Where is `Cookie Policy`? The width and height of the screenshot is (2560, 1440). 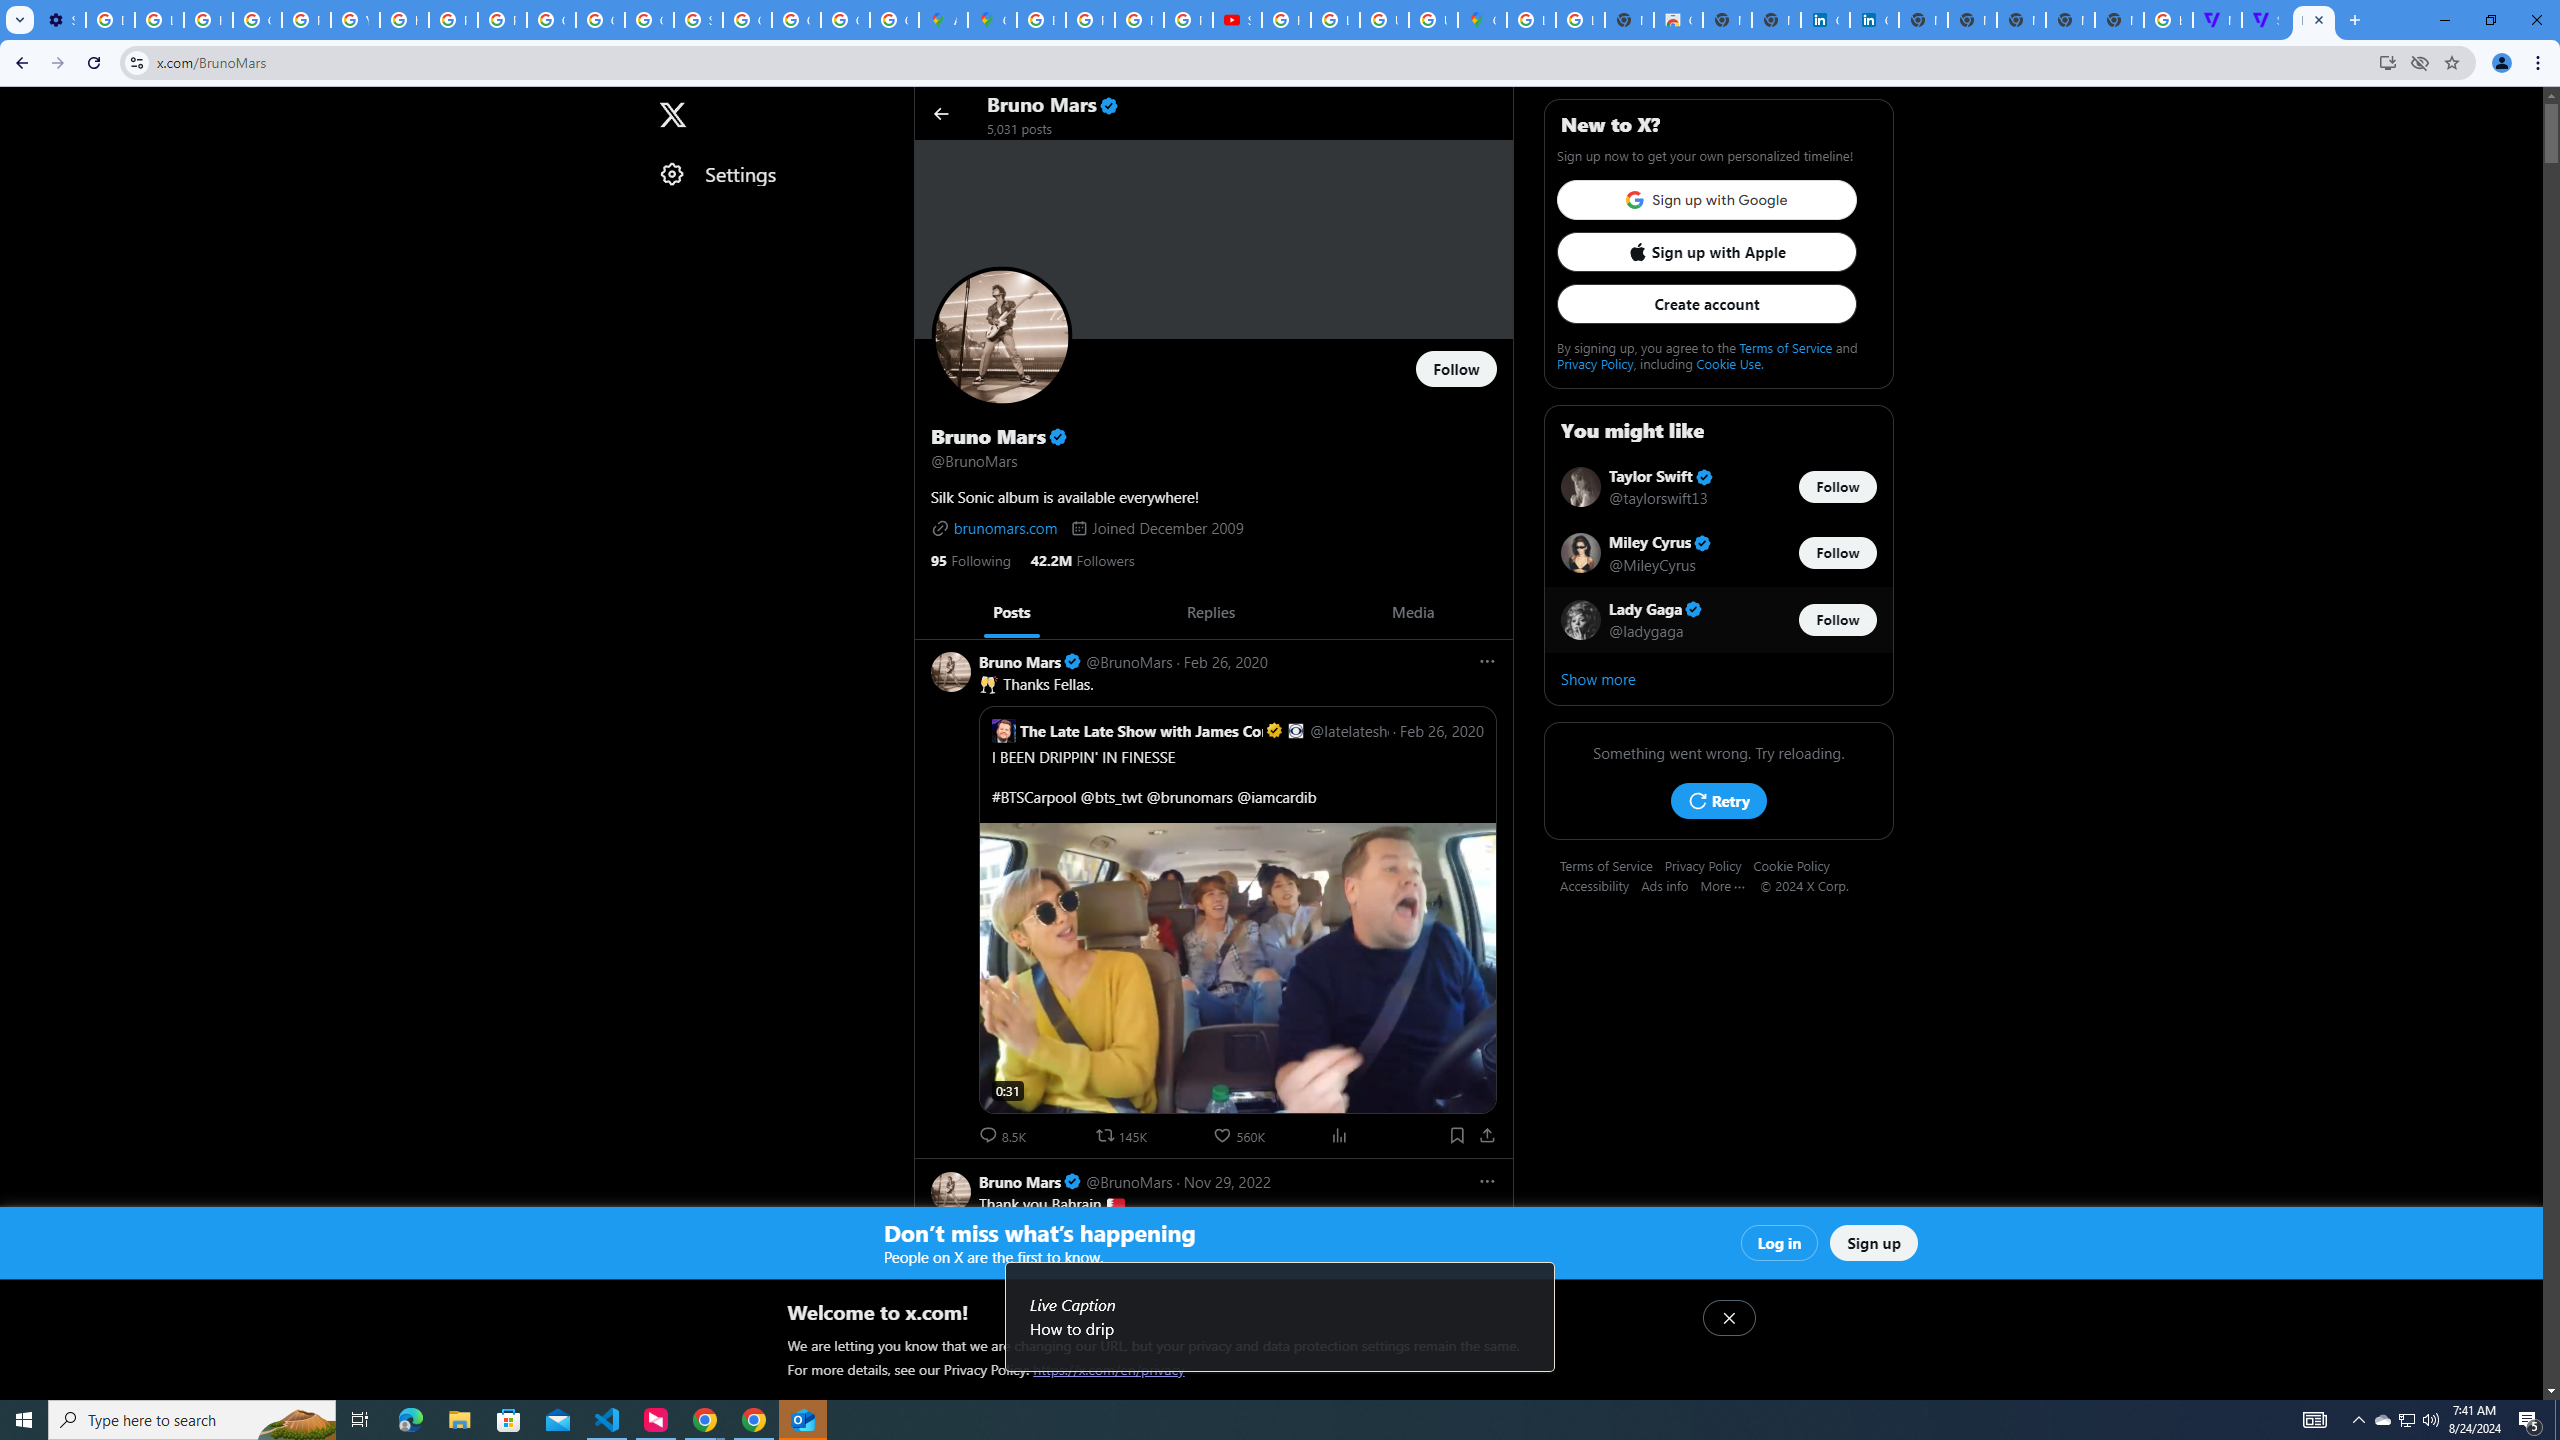
Cookie Policy is located at coordinates (1798, 865).